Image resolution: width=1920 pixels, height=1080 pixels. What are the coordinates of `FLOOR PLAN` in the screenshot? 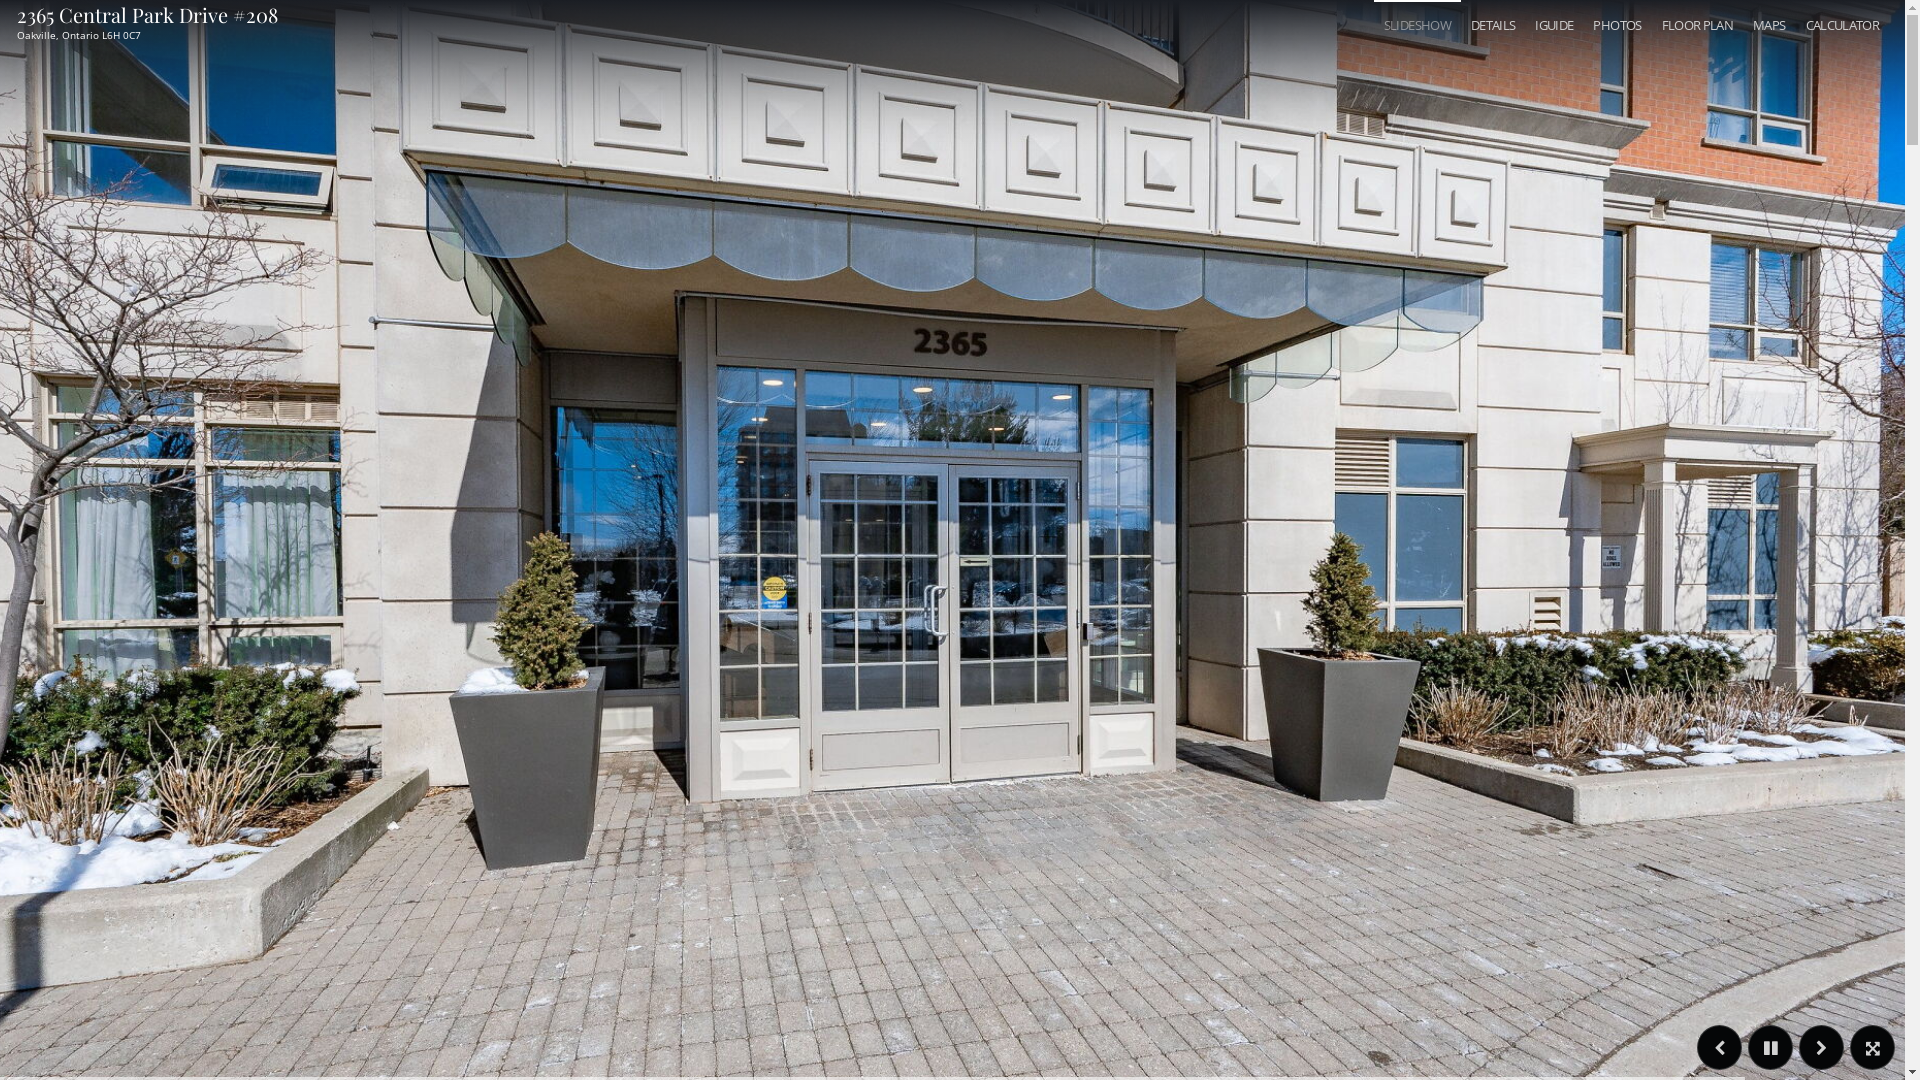 It's located at (1698, 26).